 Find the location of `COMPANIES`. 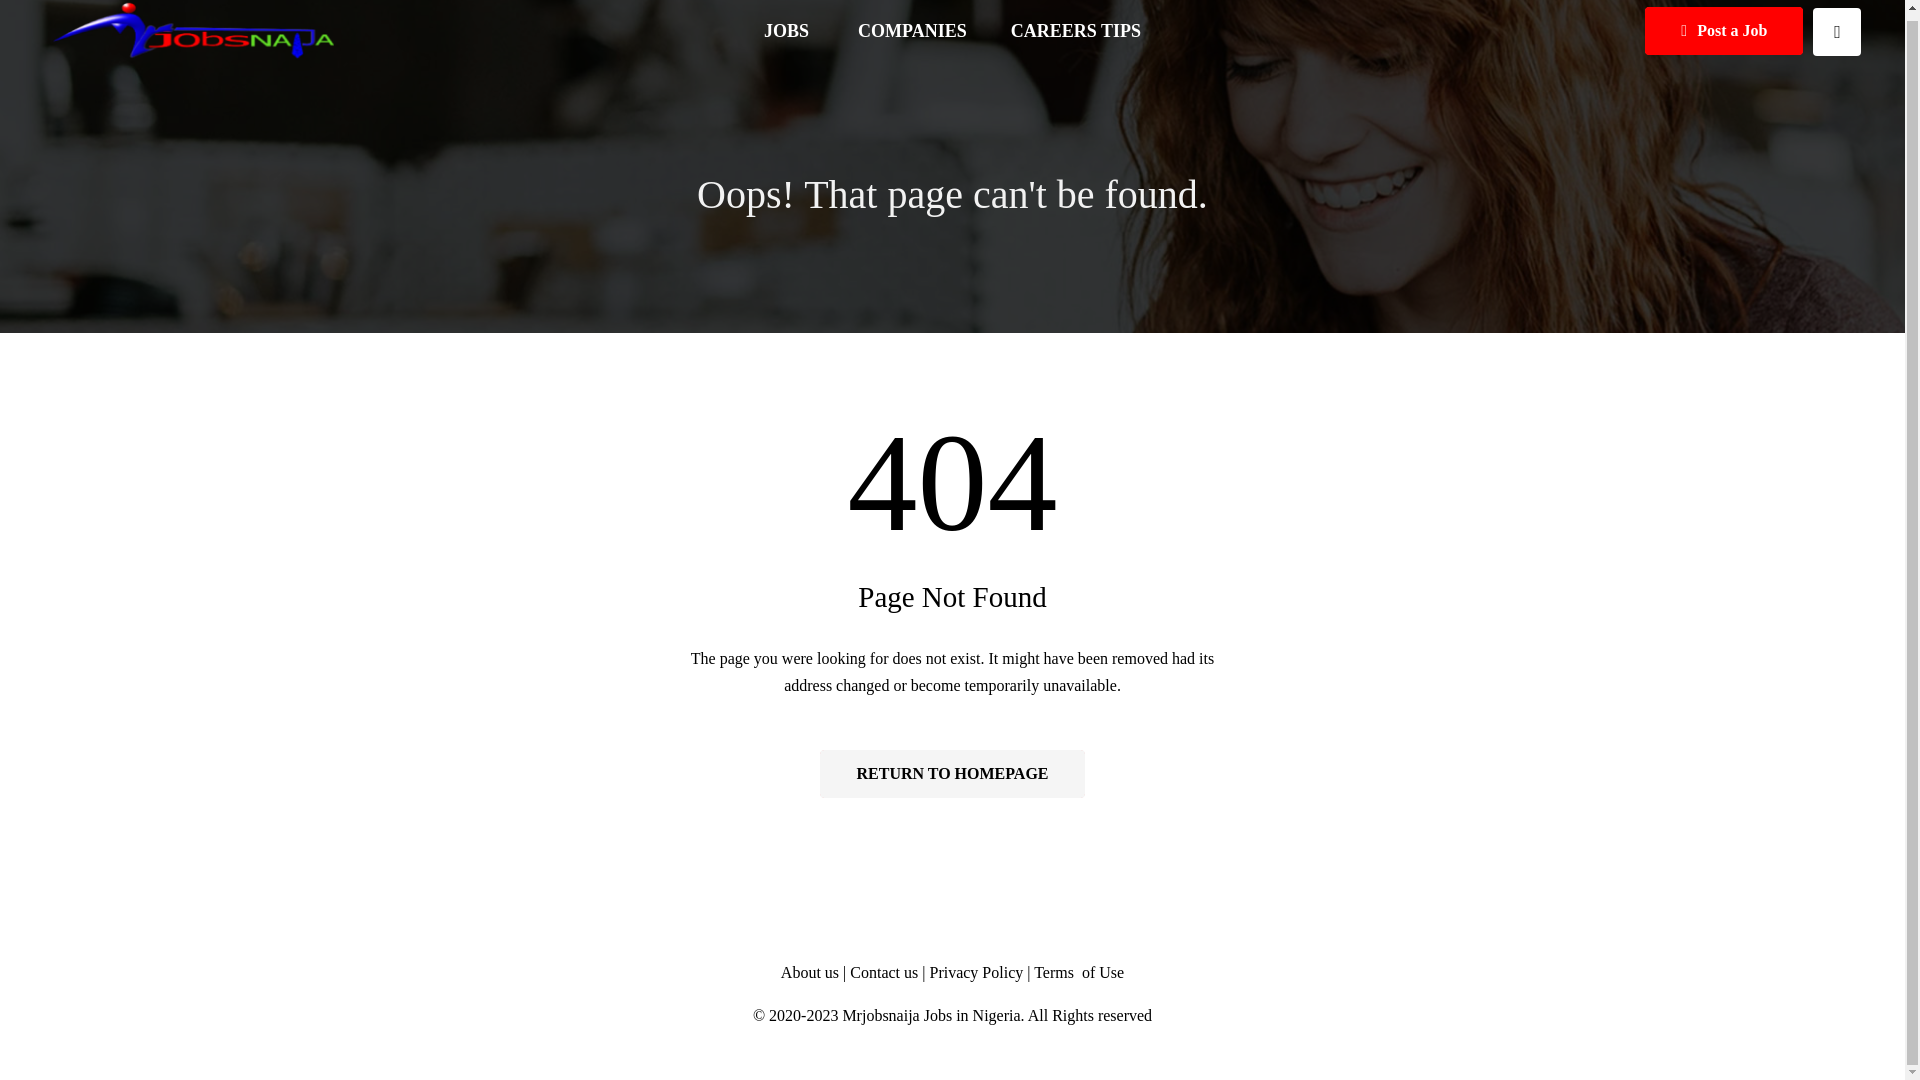

COMPANIES is located at coordinates (912, 32).